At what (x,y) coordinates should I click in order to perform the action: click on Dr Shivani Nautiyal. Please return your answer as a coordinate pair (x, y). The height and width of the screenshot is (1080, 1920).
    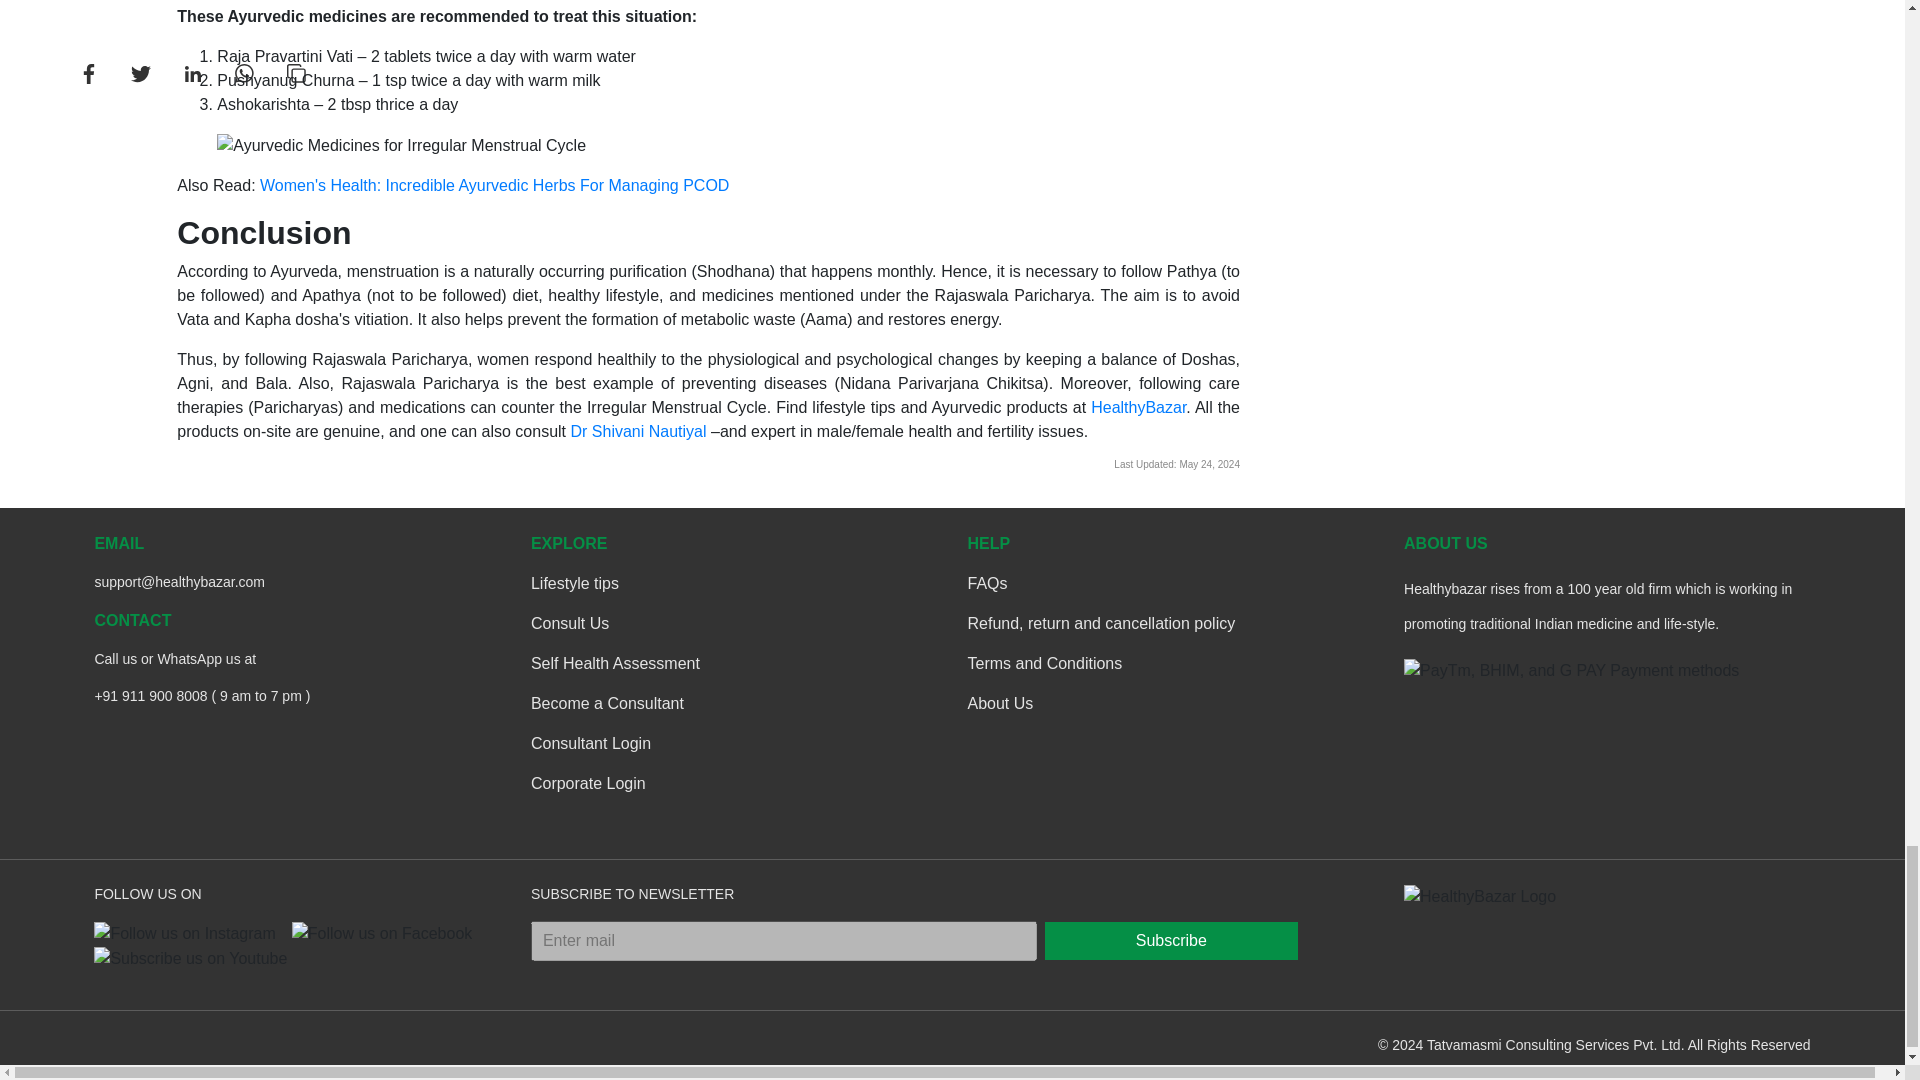
    Looking at the image, I should click on (638, 431).